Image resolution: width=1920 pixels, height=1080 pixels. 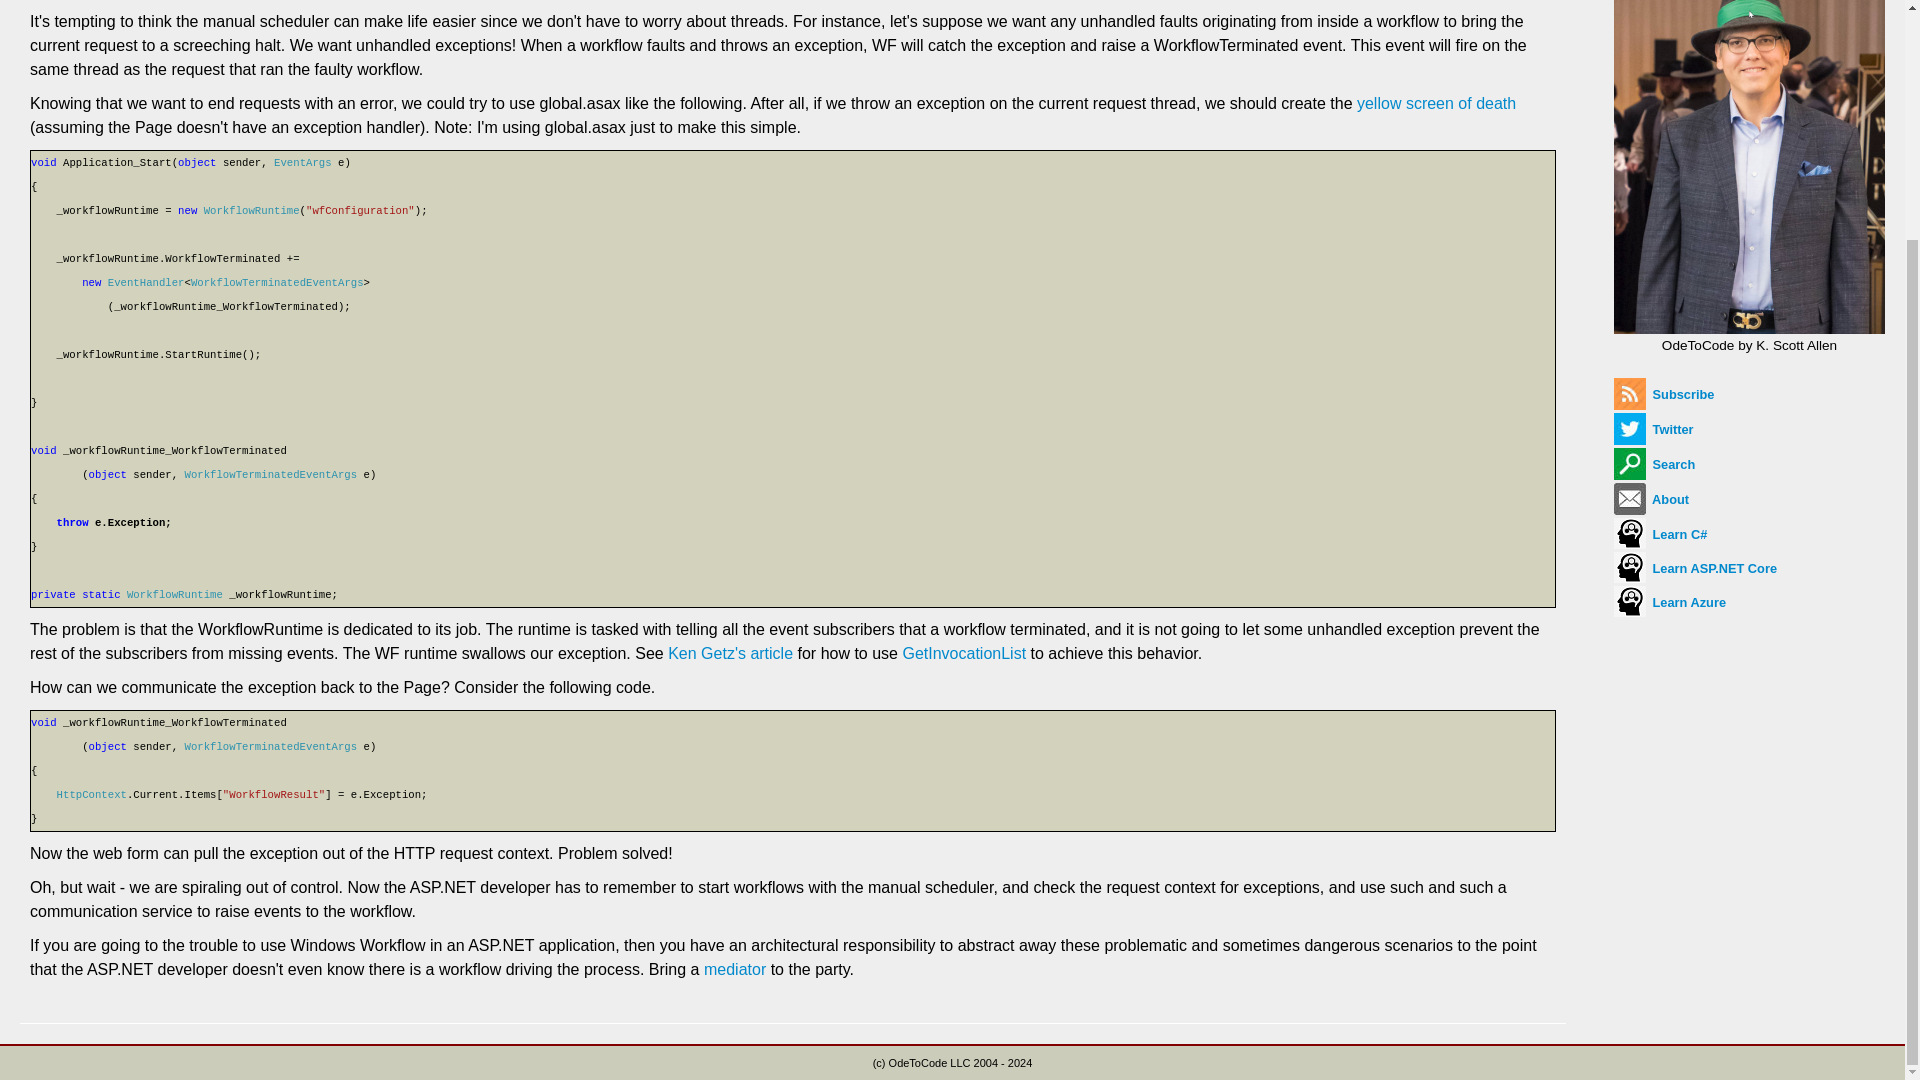 What do you see at coordinates (1654, 464) in the screenshot?
I see `Search` at bounding box center [1654, 464].